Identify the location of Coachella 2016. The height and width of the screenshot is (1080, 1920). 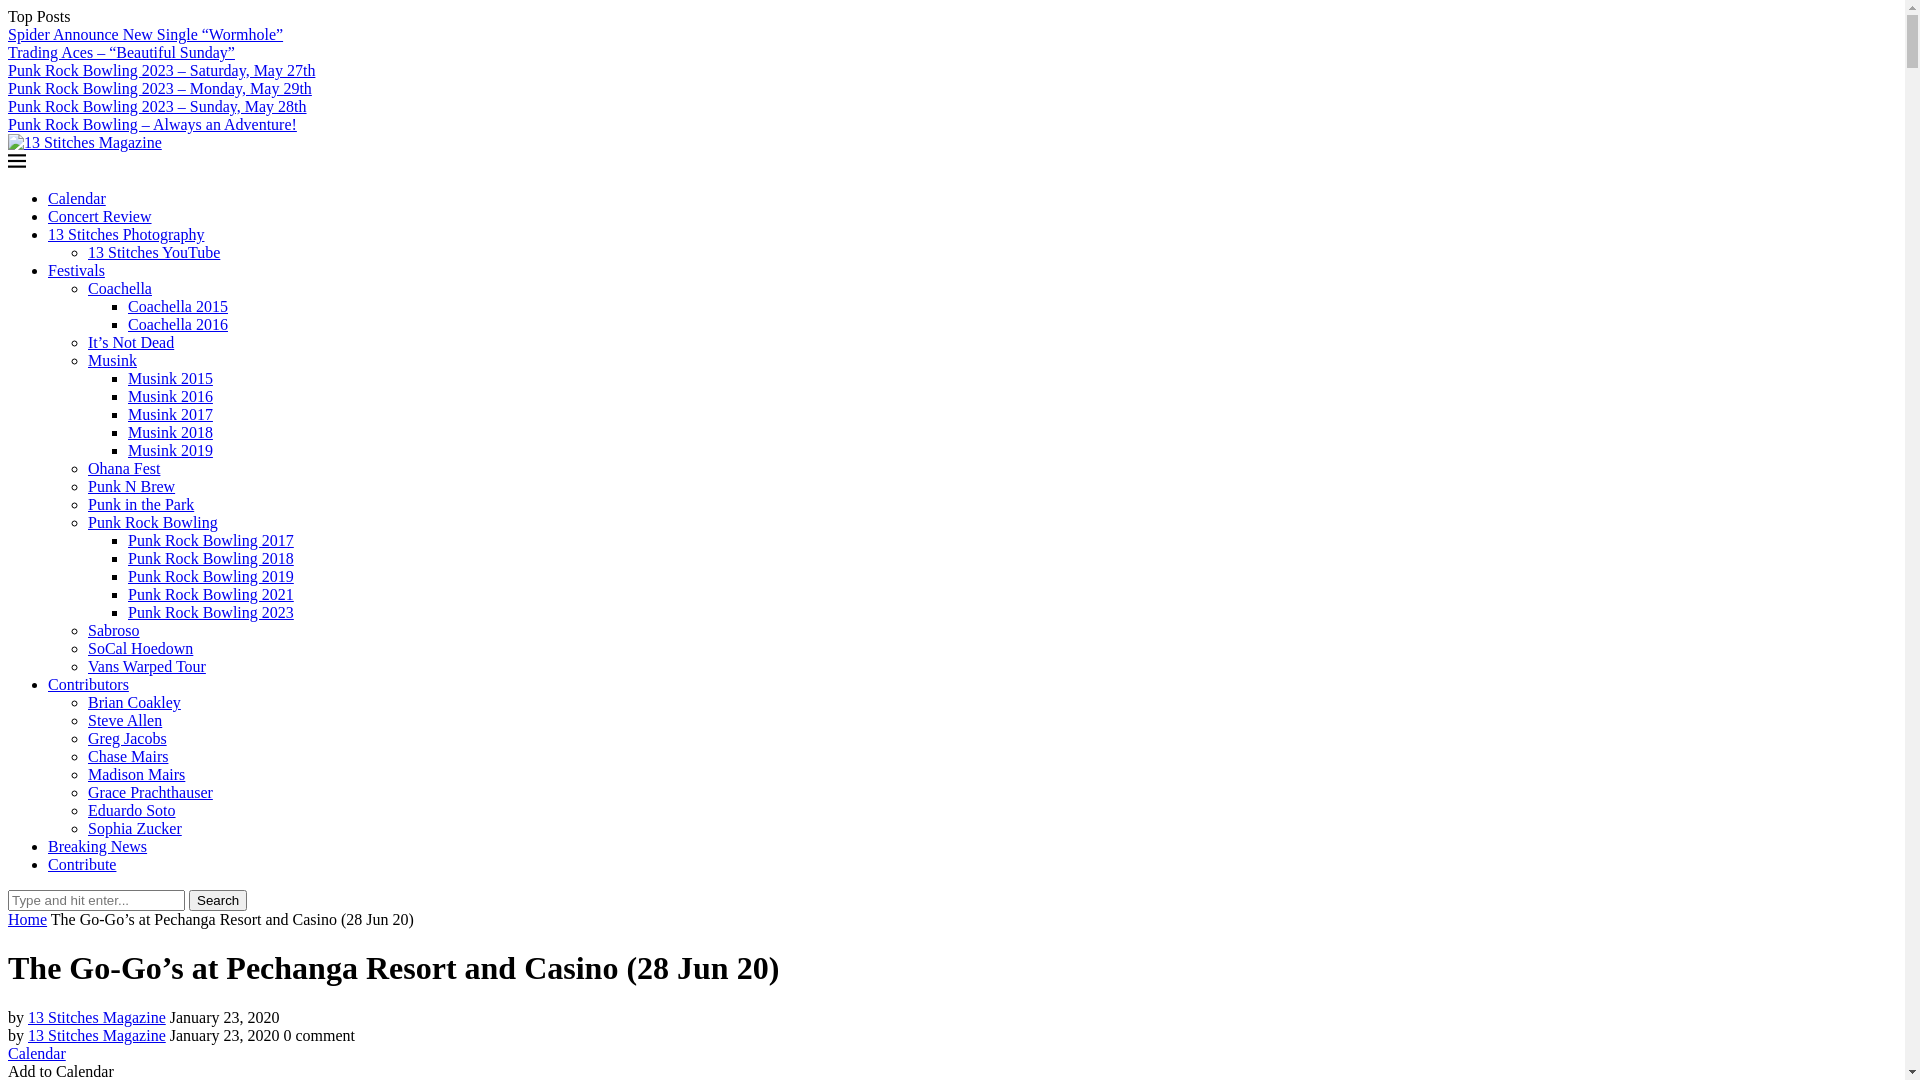
(178, 324).